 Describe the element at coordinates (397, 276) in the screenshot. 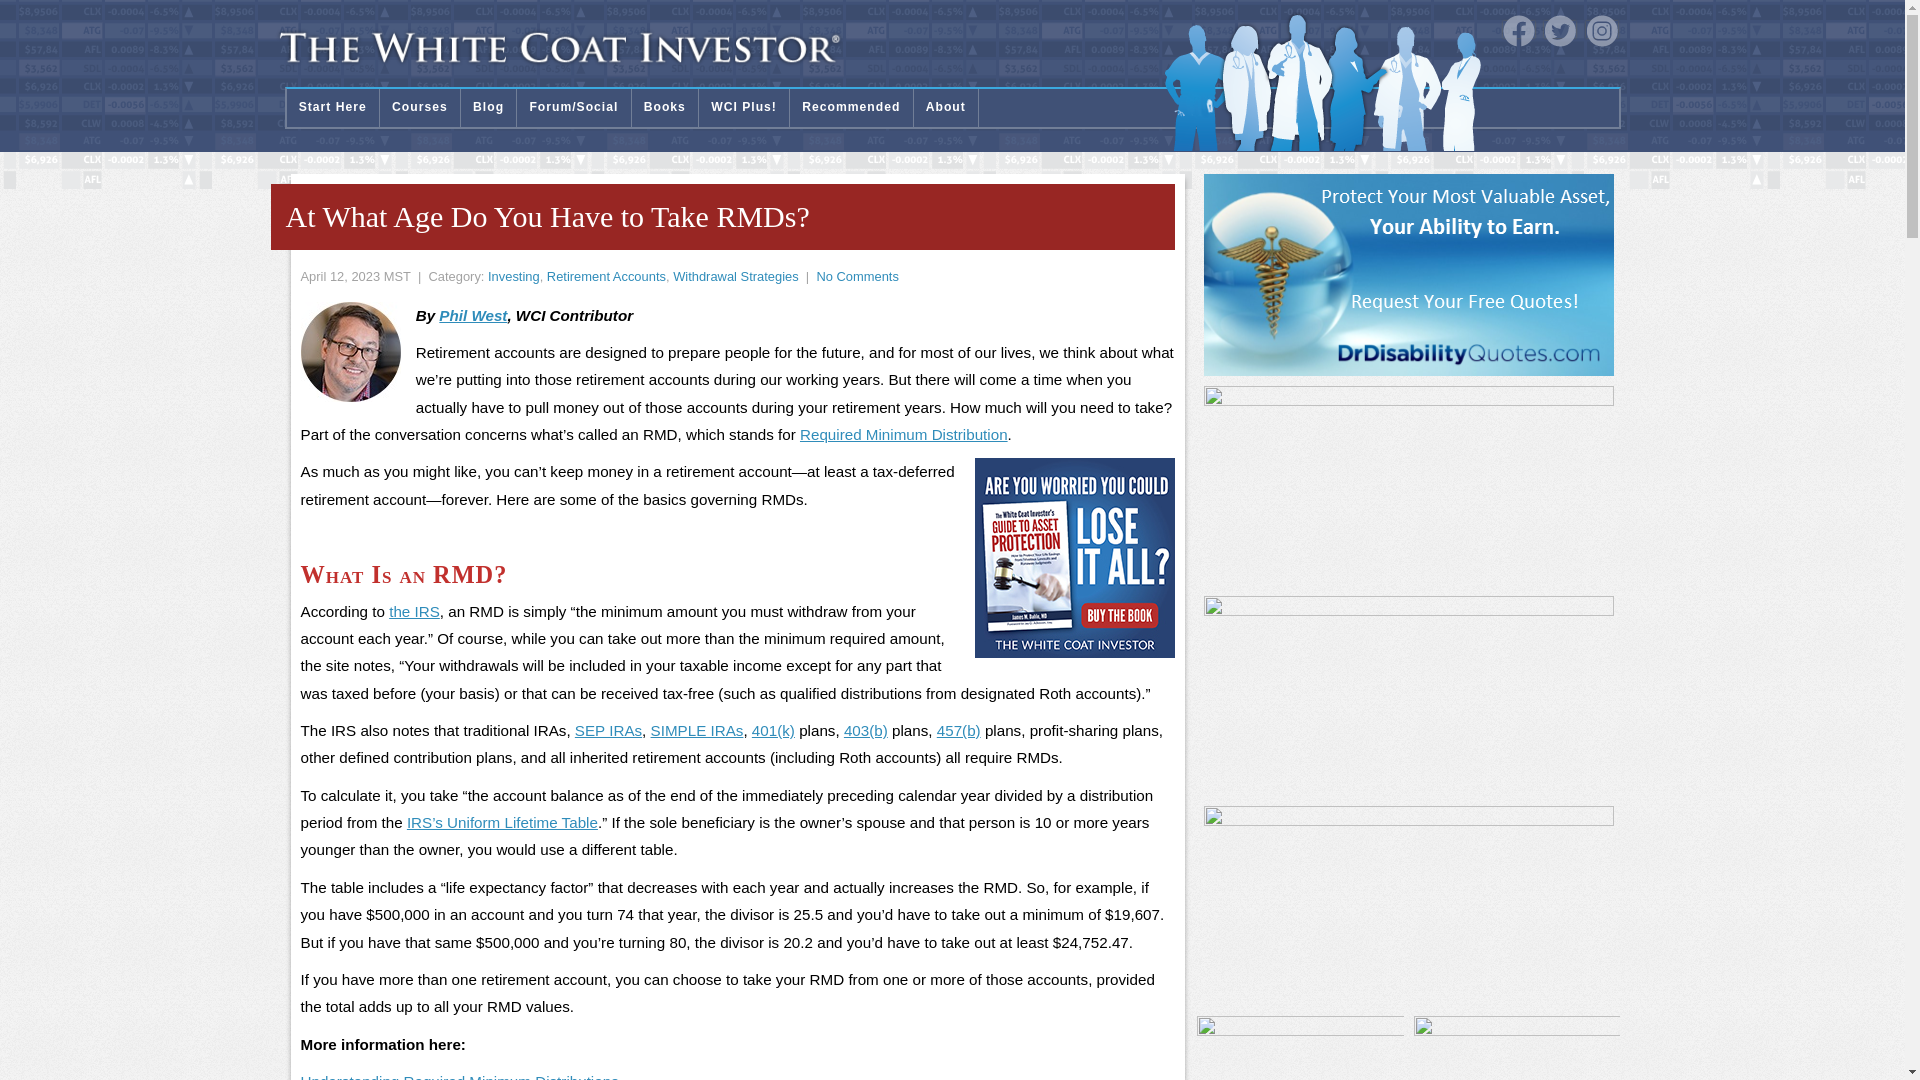

I see `Mountain Standard Time` at that location.